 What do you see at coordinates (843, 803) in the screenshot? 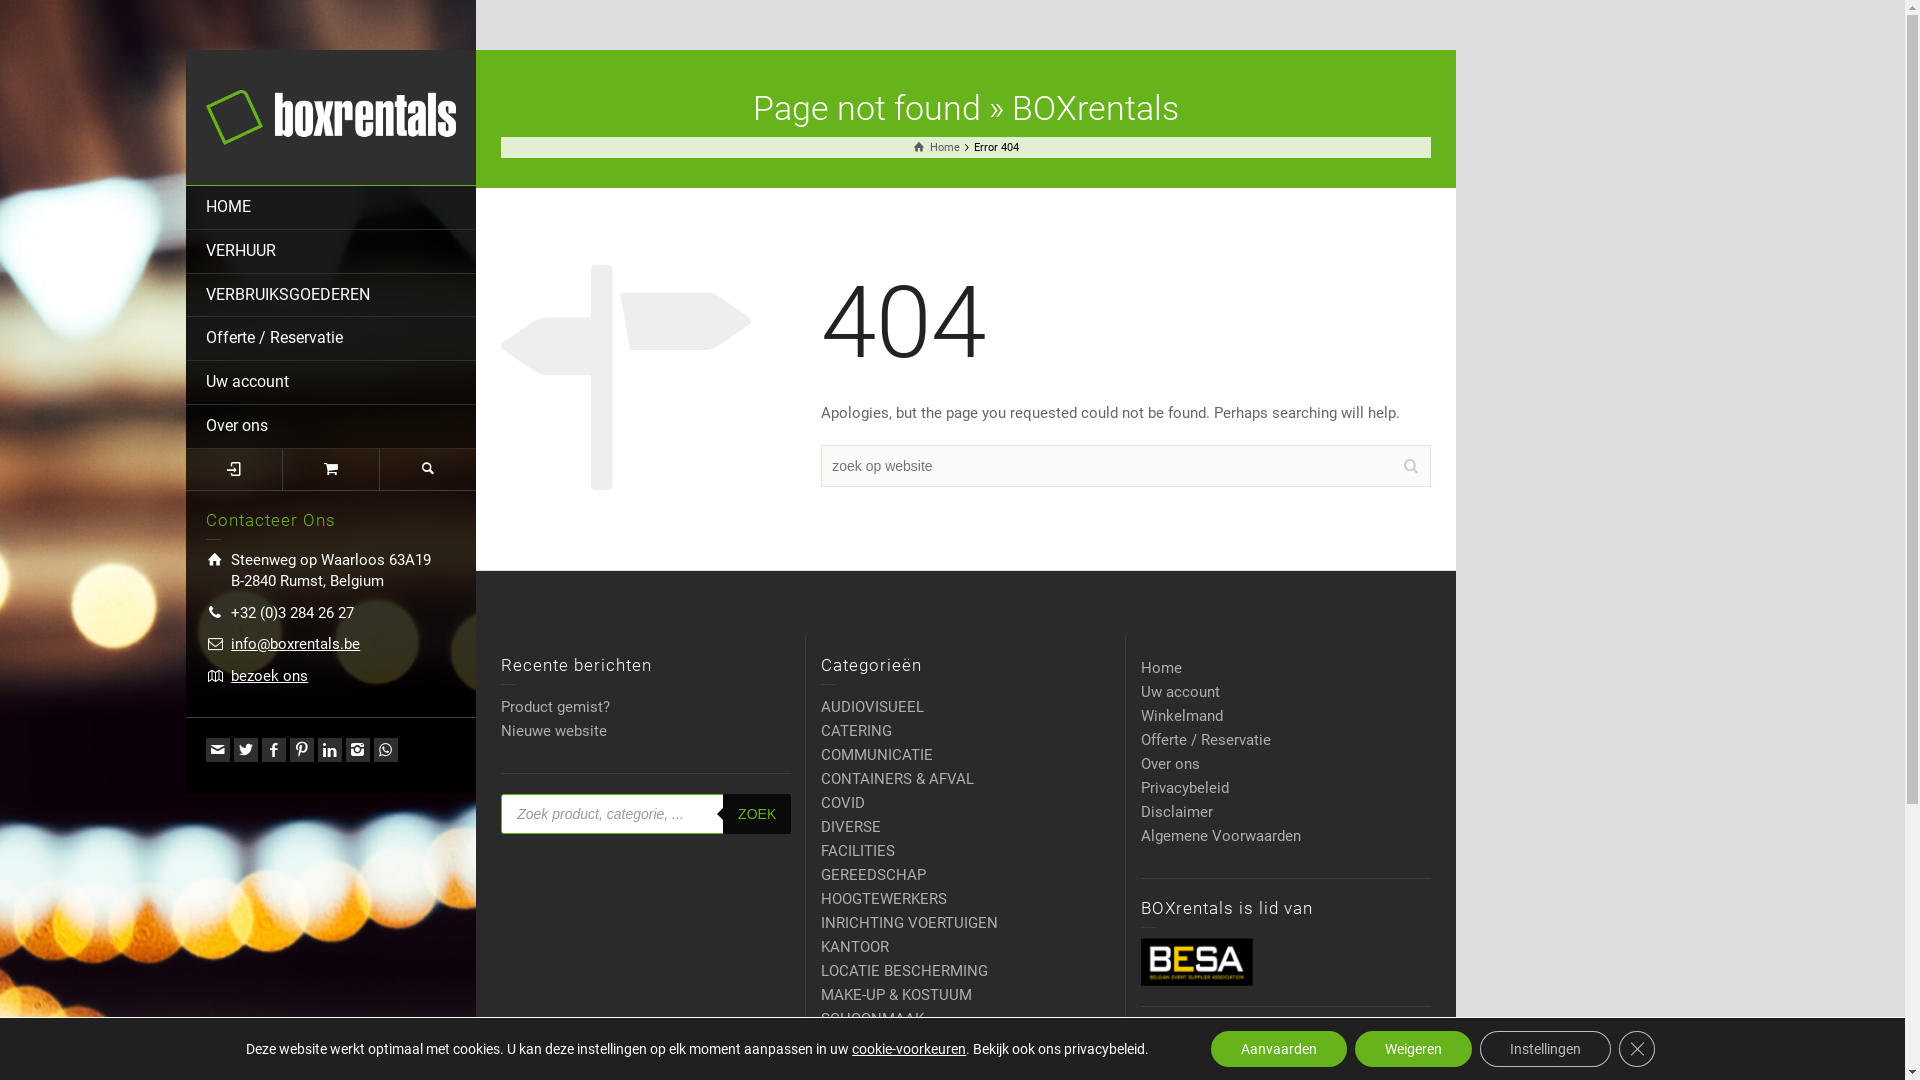
I see `COVID` at bounding box center [843, 803].